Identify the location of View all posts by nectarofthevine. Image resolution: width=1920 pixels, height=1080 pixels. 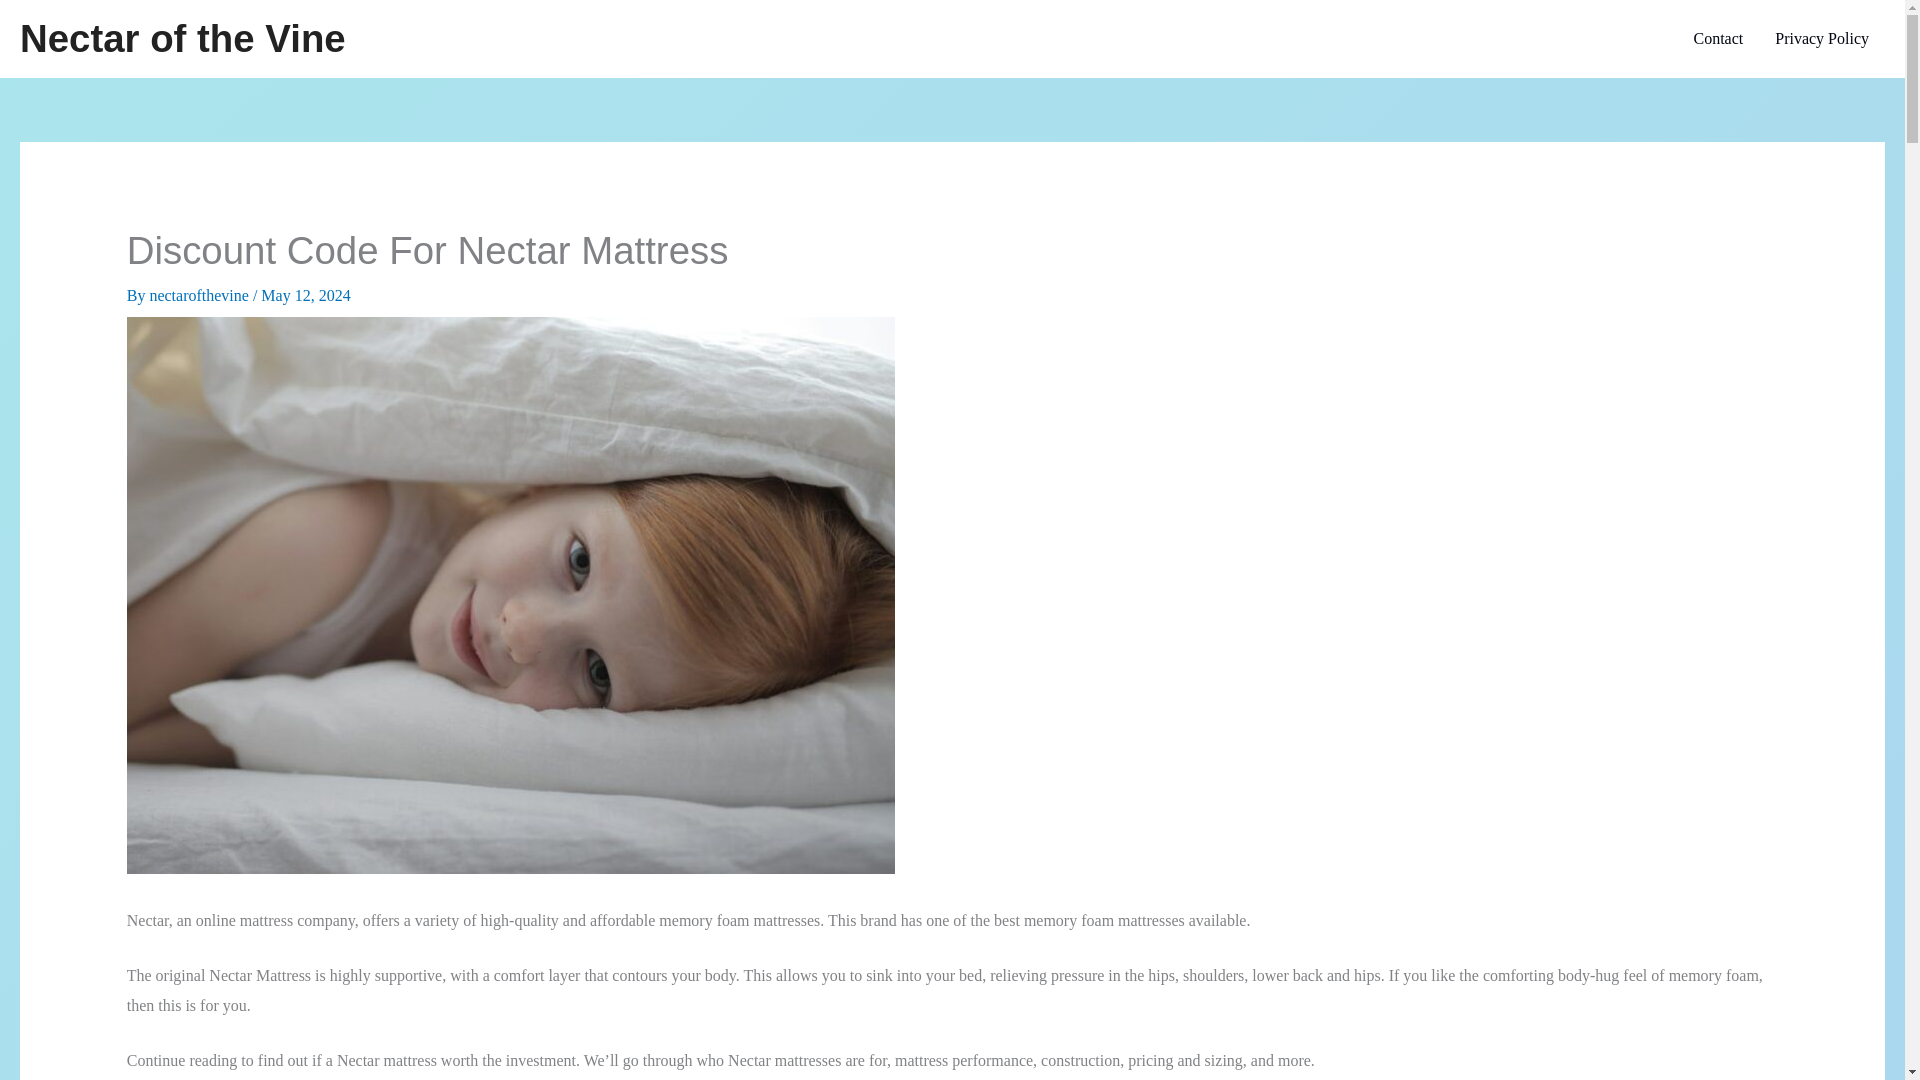
(201, 295).